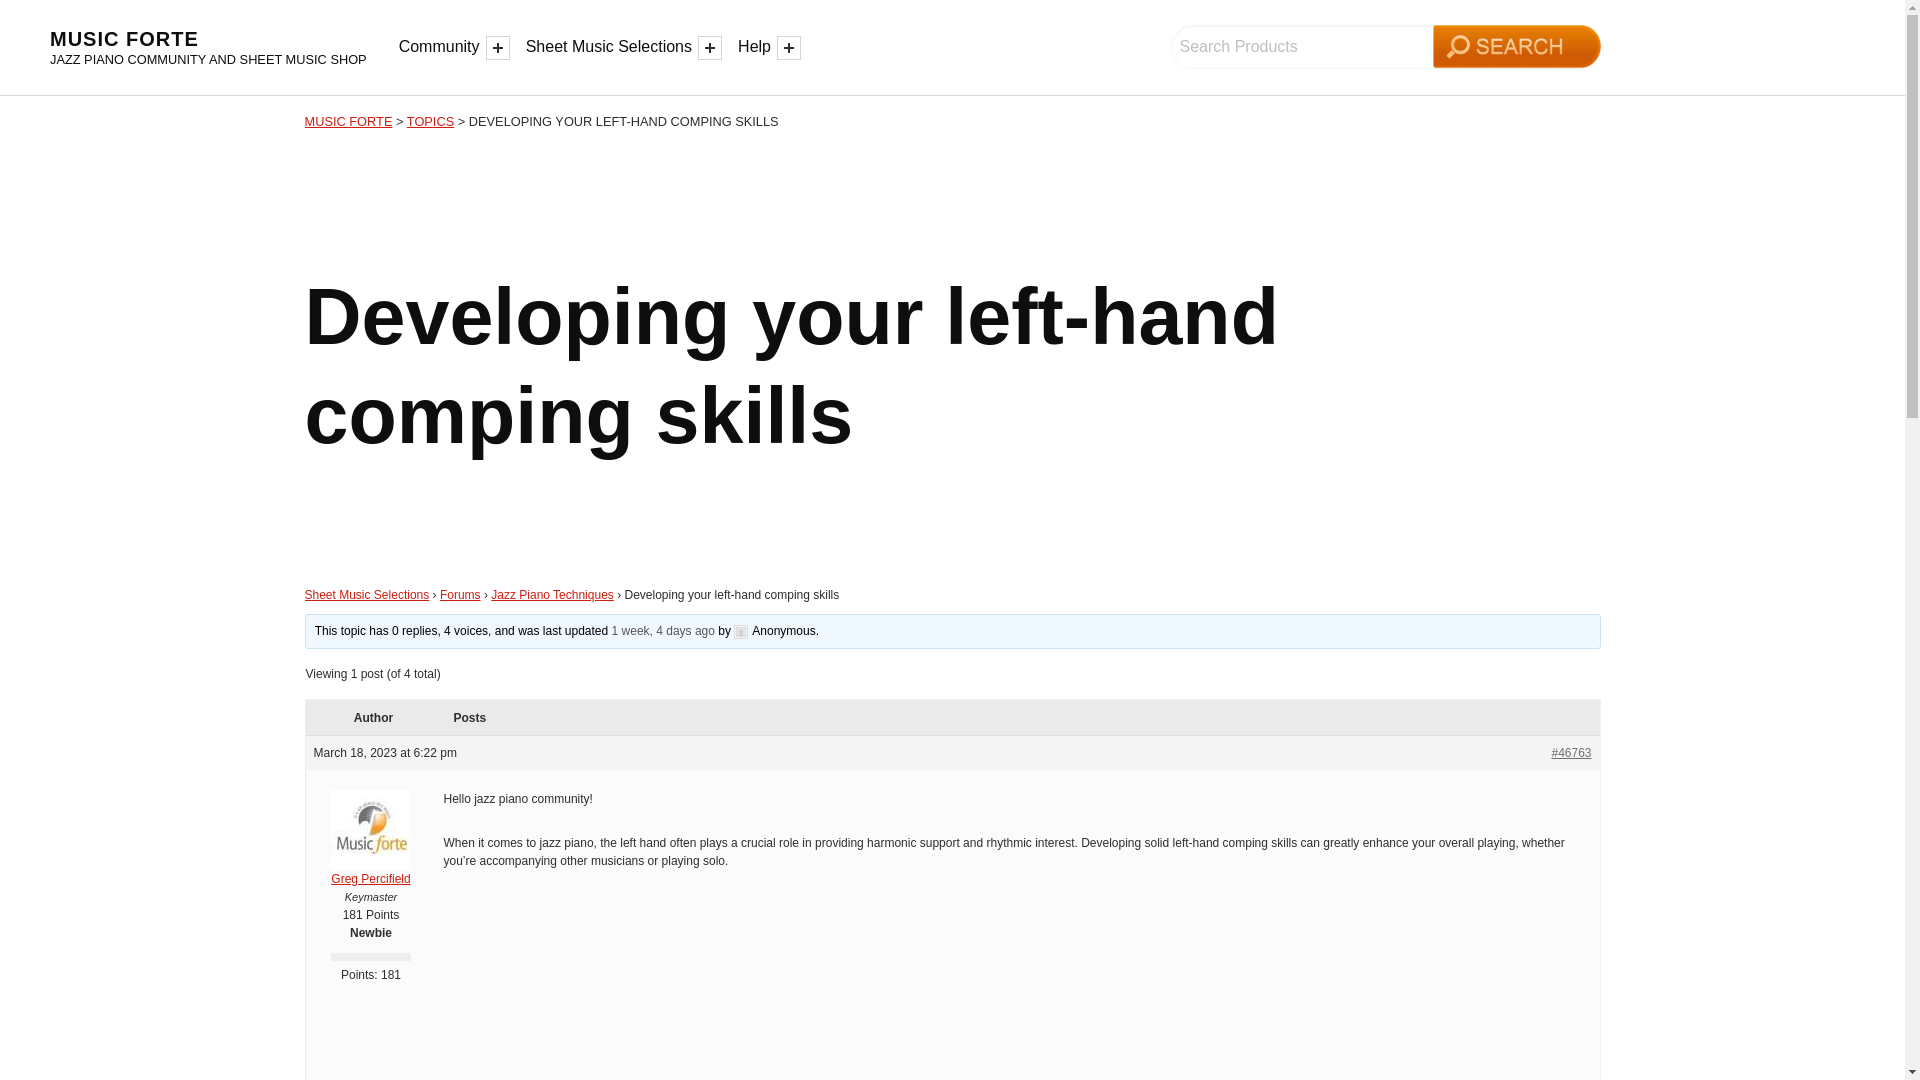 The height and width of the screenshot is (1080, 1920). What do you see at coordinates (347, 121) in the screenshot?
I see `MUSIC FORTE` at bounding box center [347, 121].